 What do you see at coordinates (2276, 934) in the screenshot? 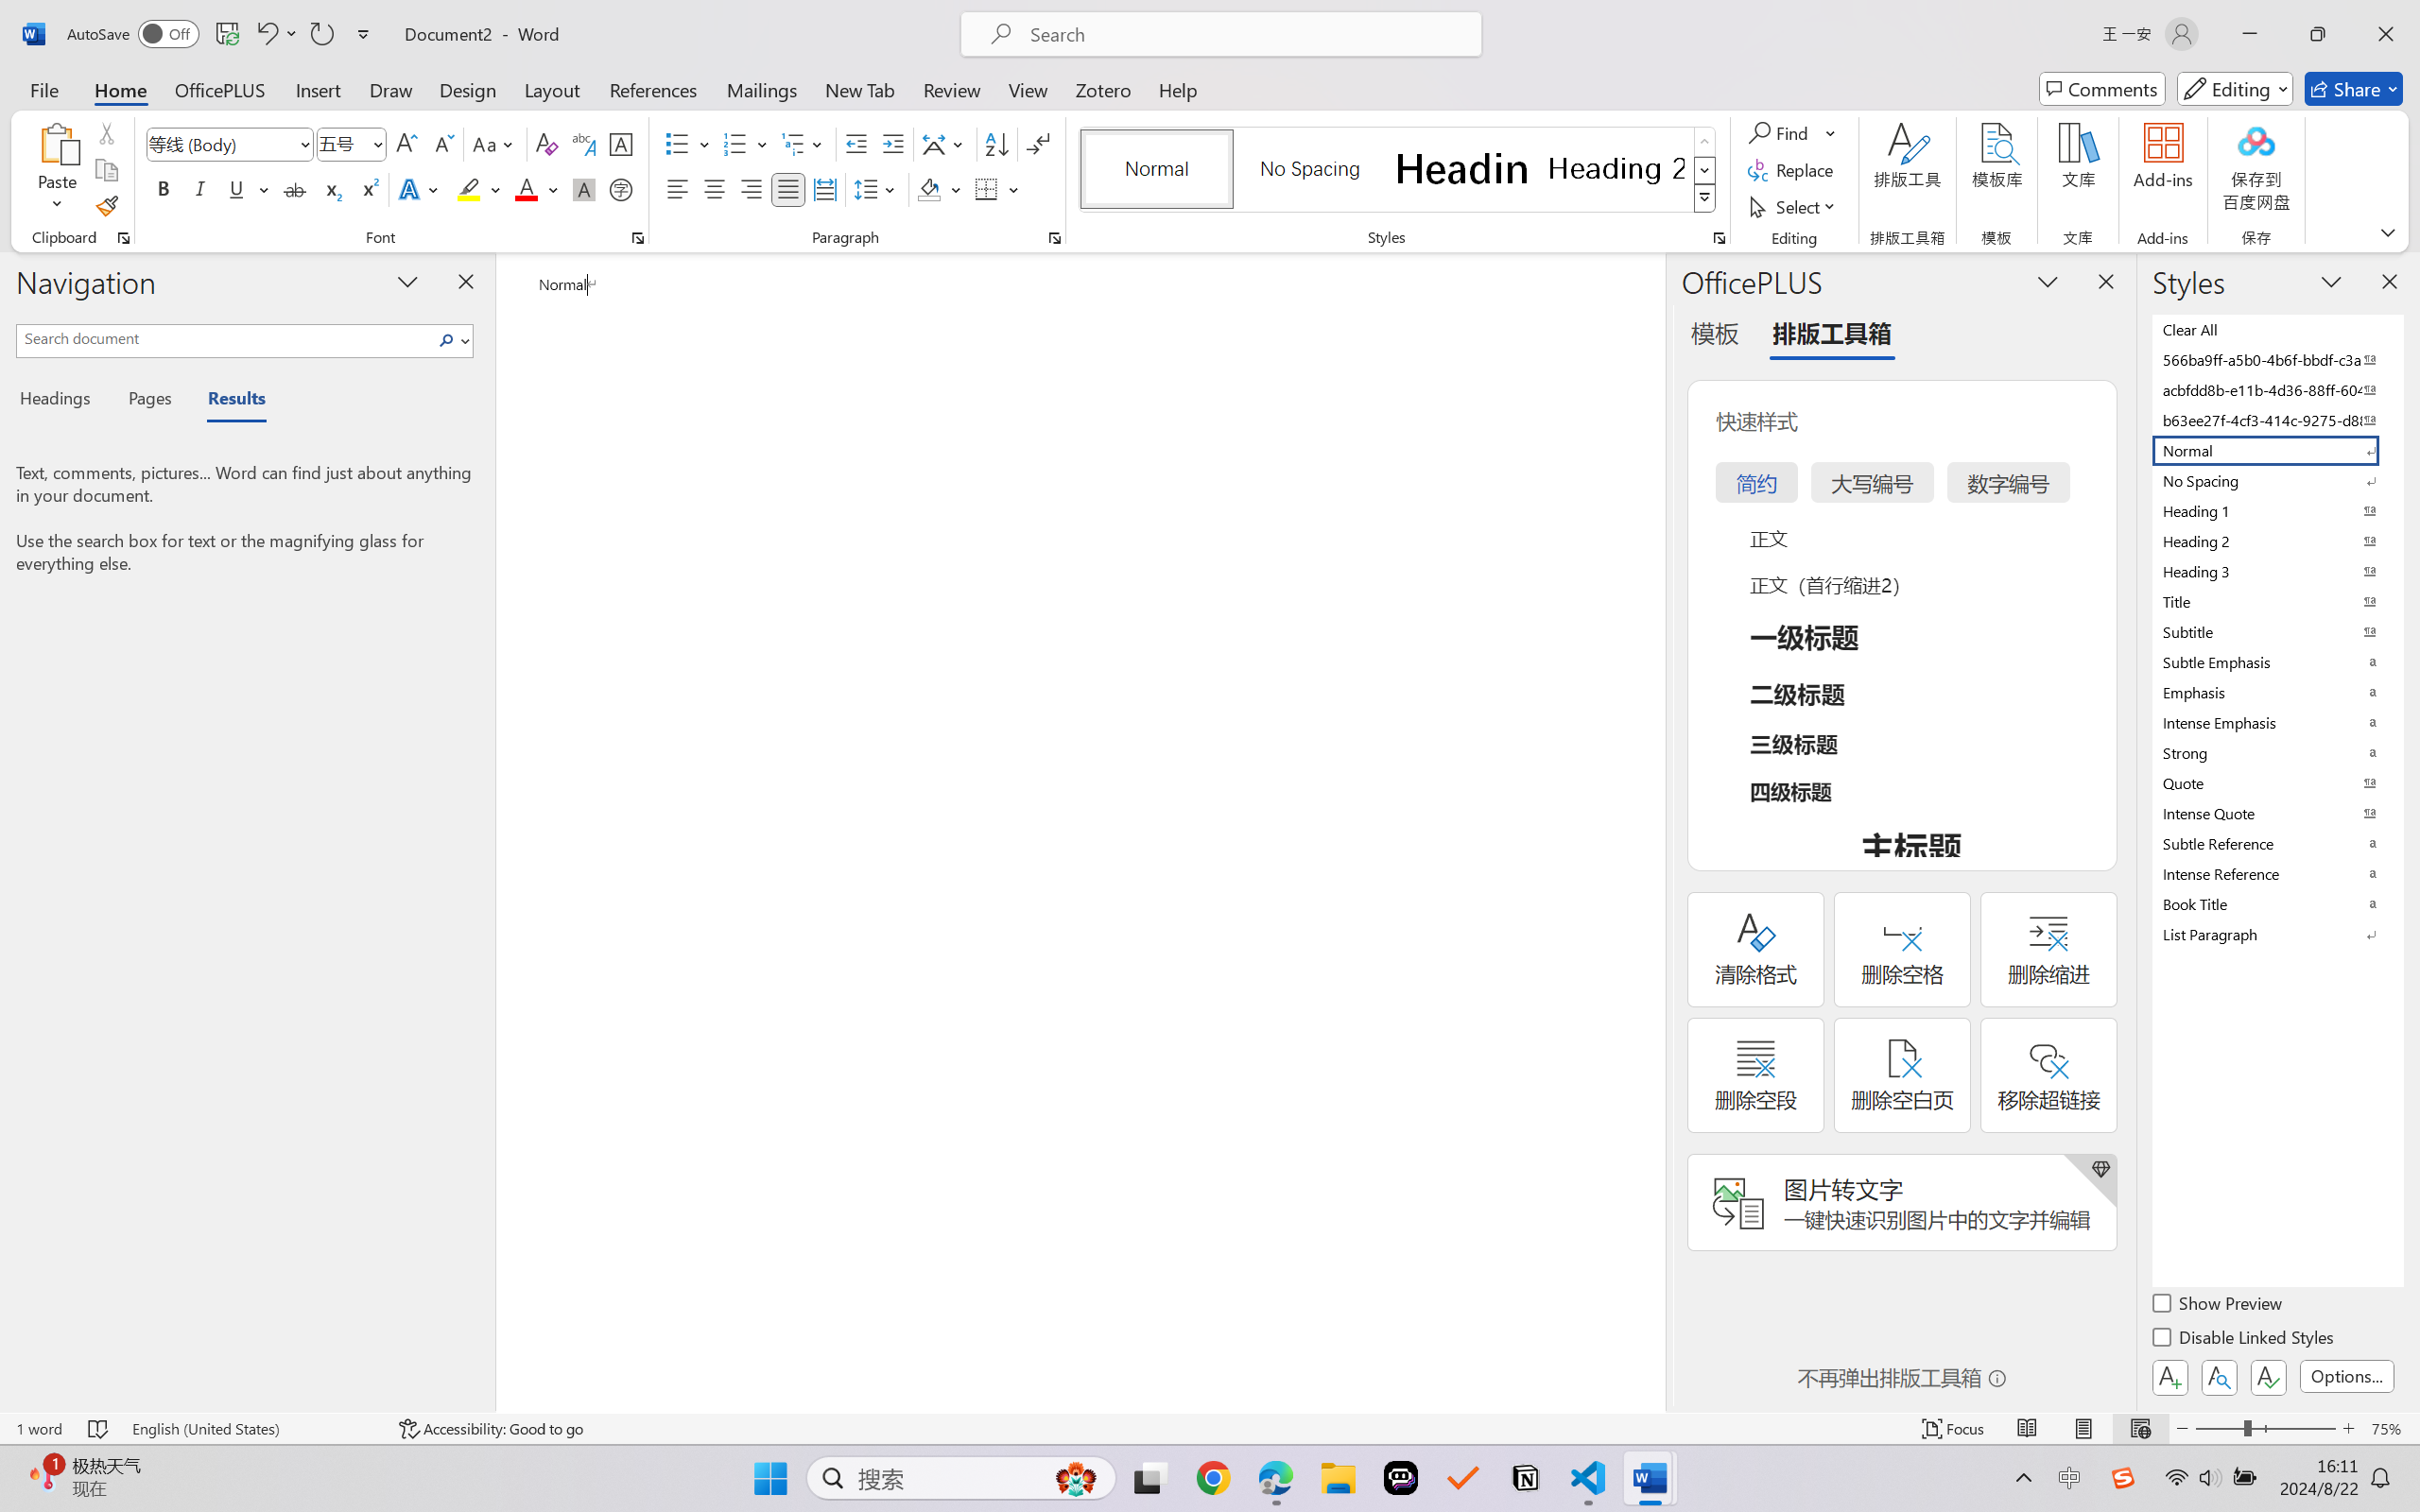
I see `List Paragraph` at bounding box center [2276, 934].